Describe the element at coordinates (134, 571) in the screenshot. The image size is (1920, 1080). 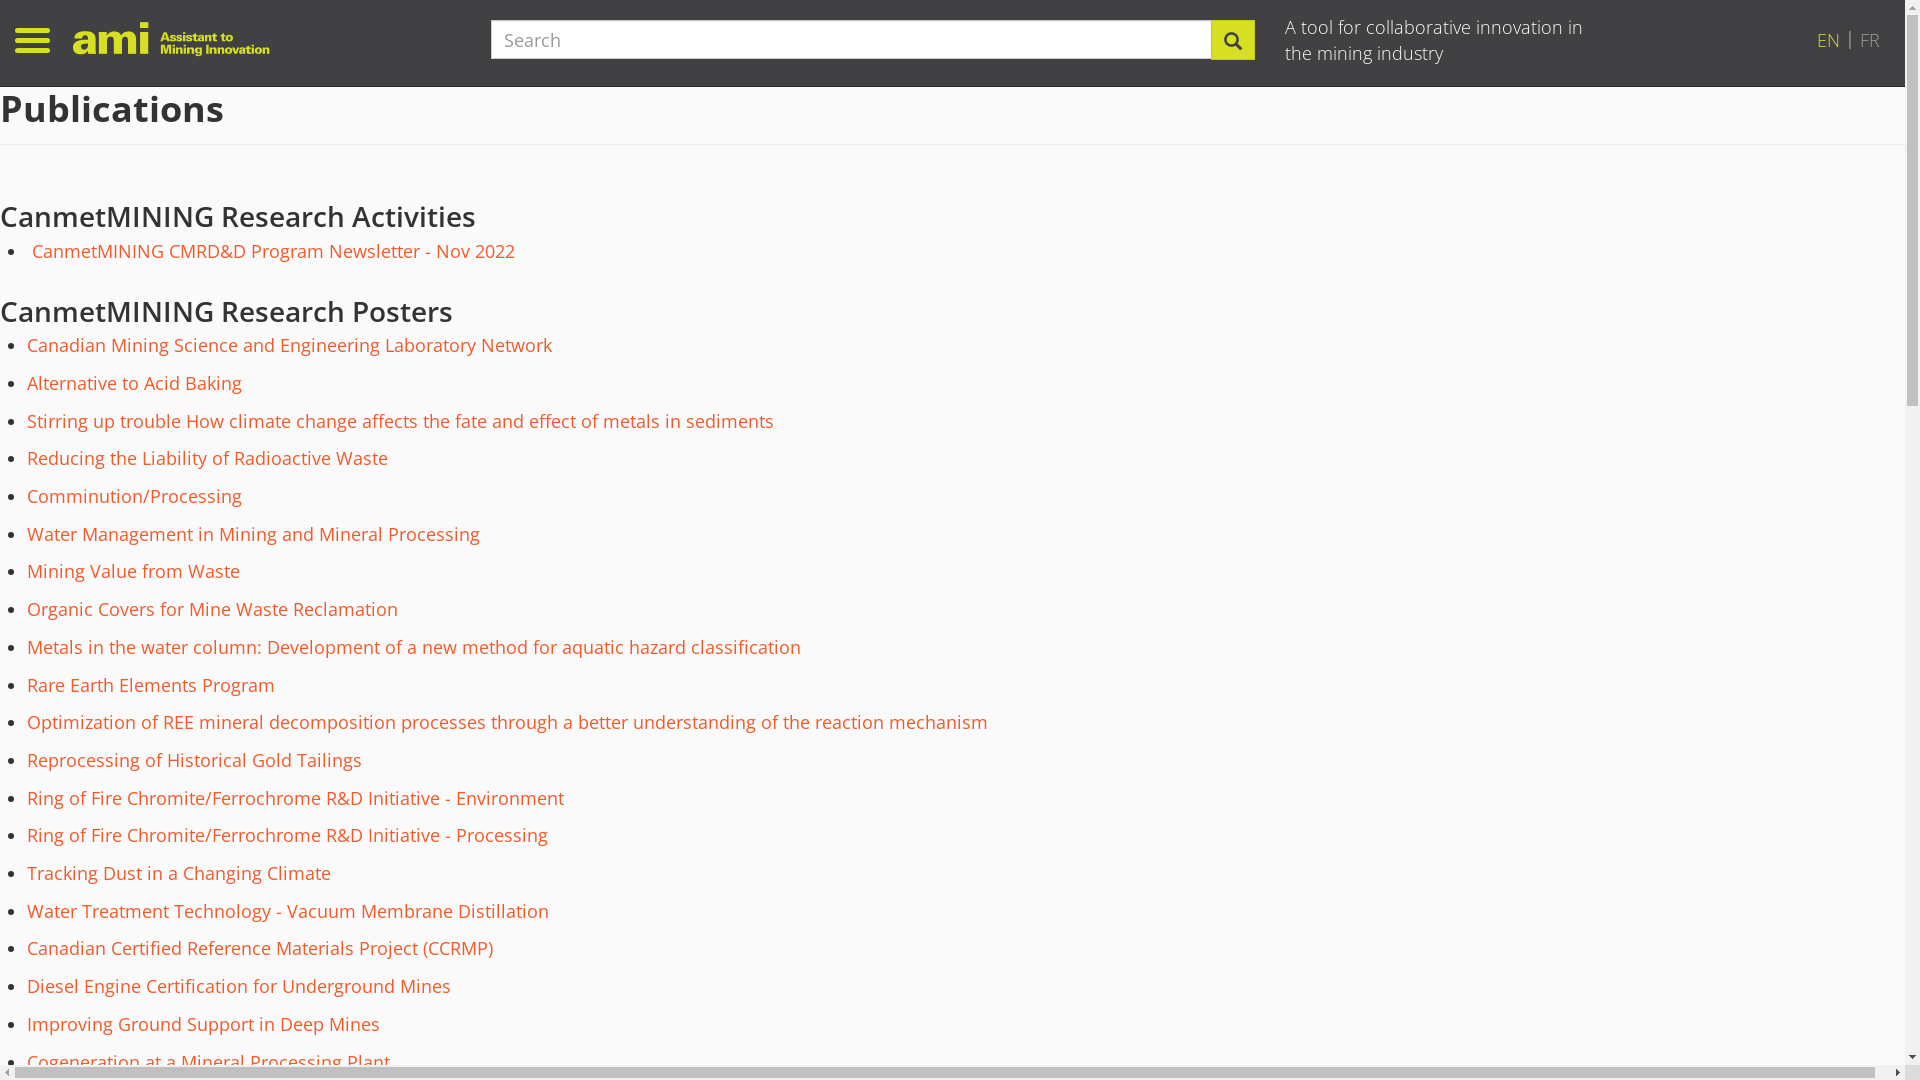
I see `Mining Value from Waste` at that location.